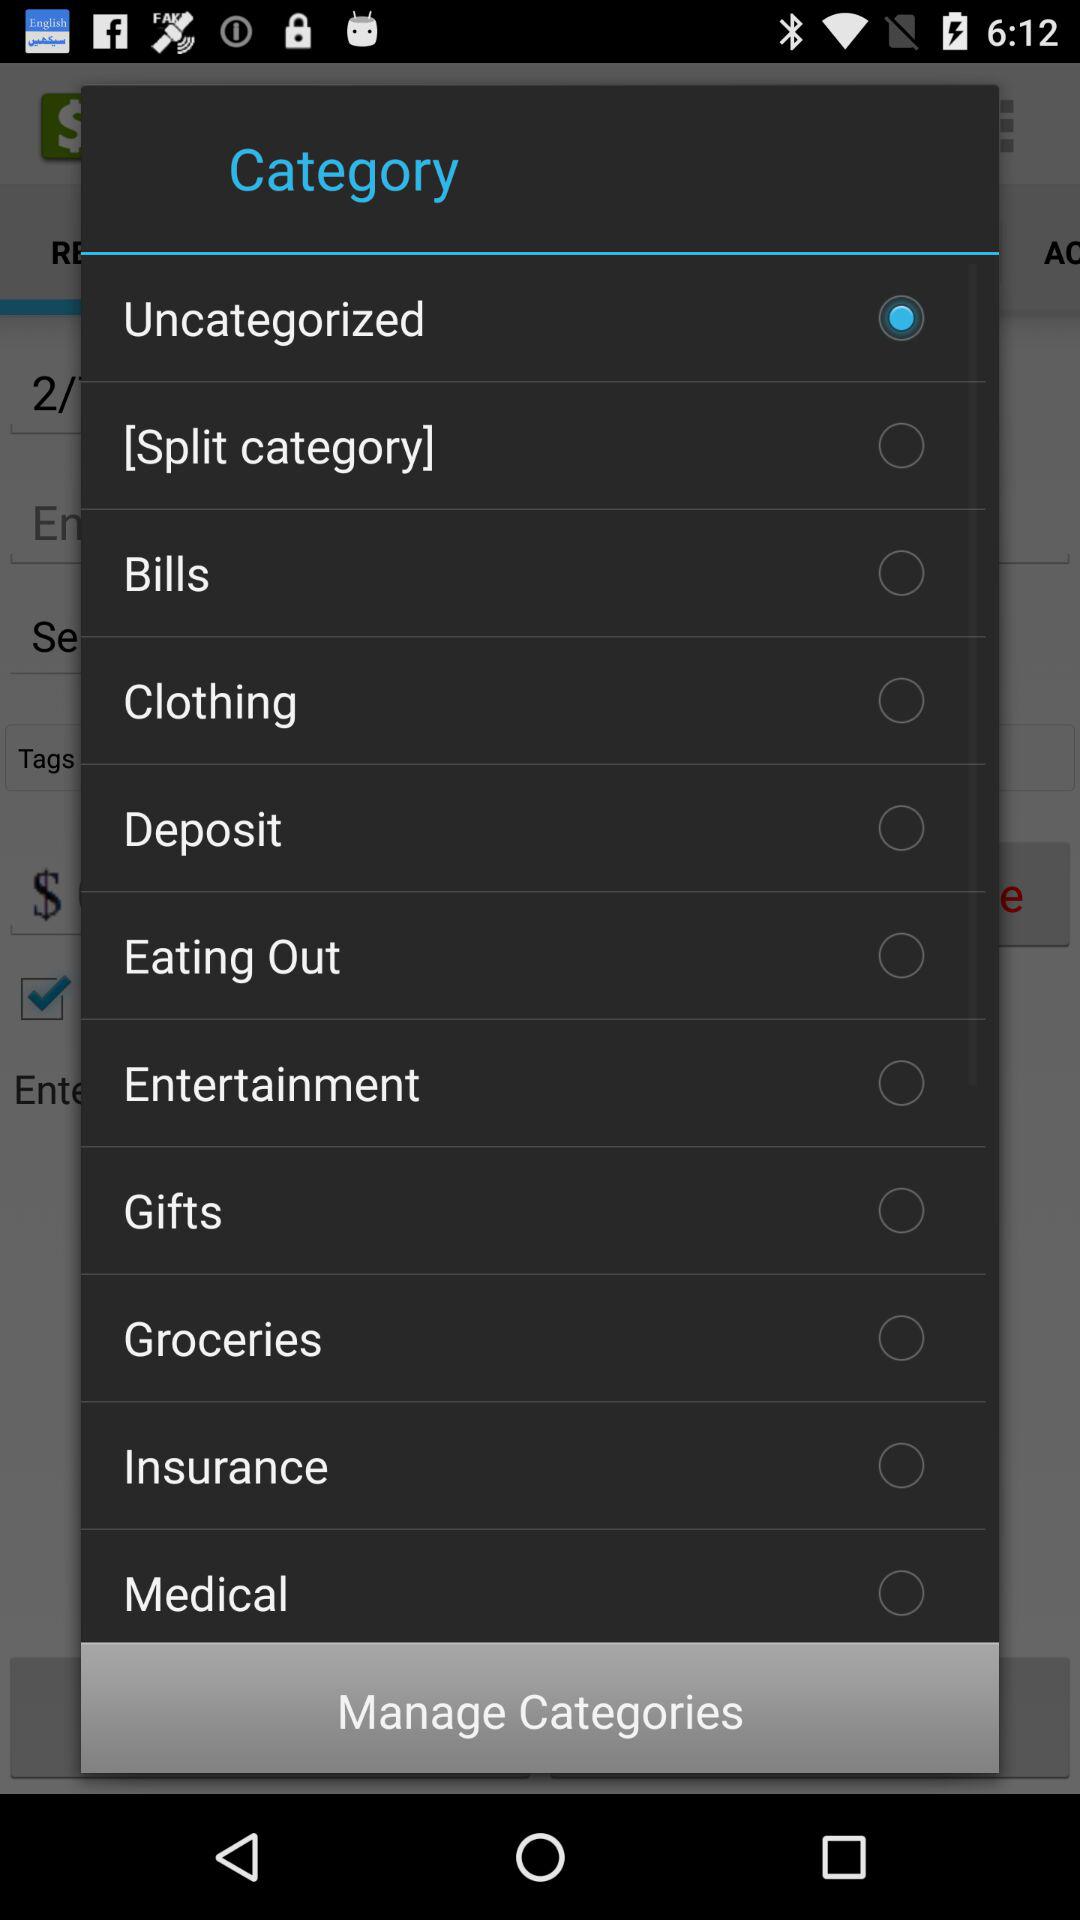 This screenshot has width=1080, height=1920. Describe the element at coordinates (533, 955) in the screenshot. I see `choose the eating out` at that location.